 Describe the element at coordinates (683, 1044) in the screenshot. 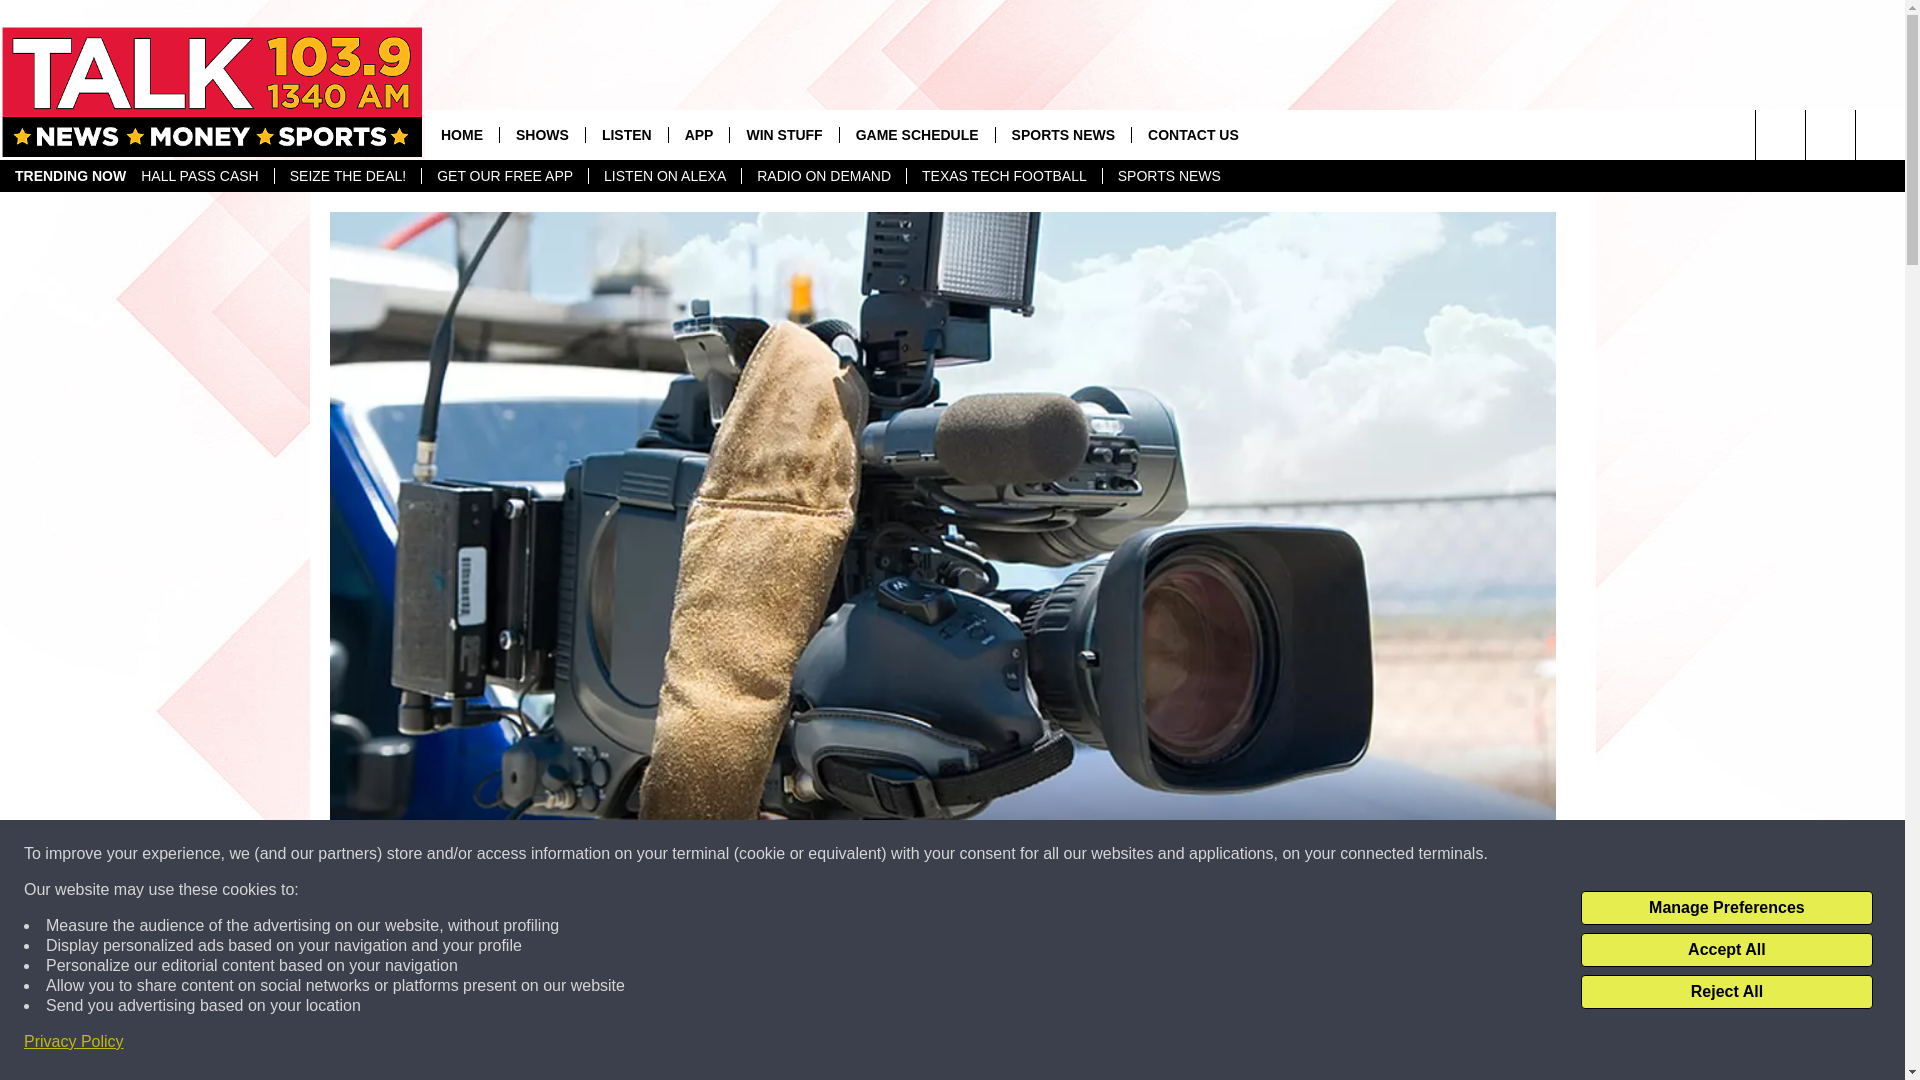

I see `Share on Facebook` at that location.